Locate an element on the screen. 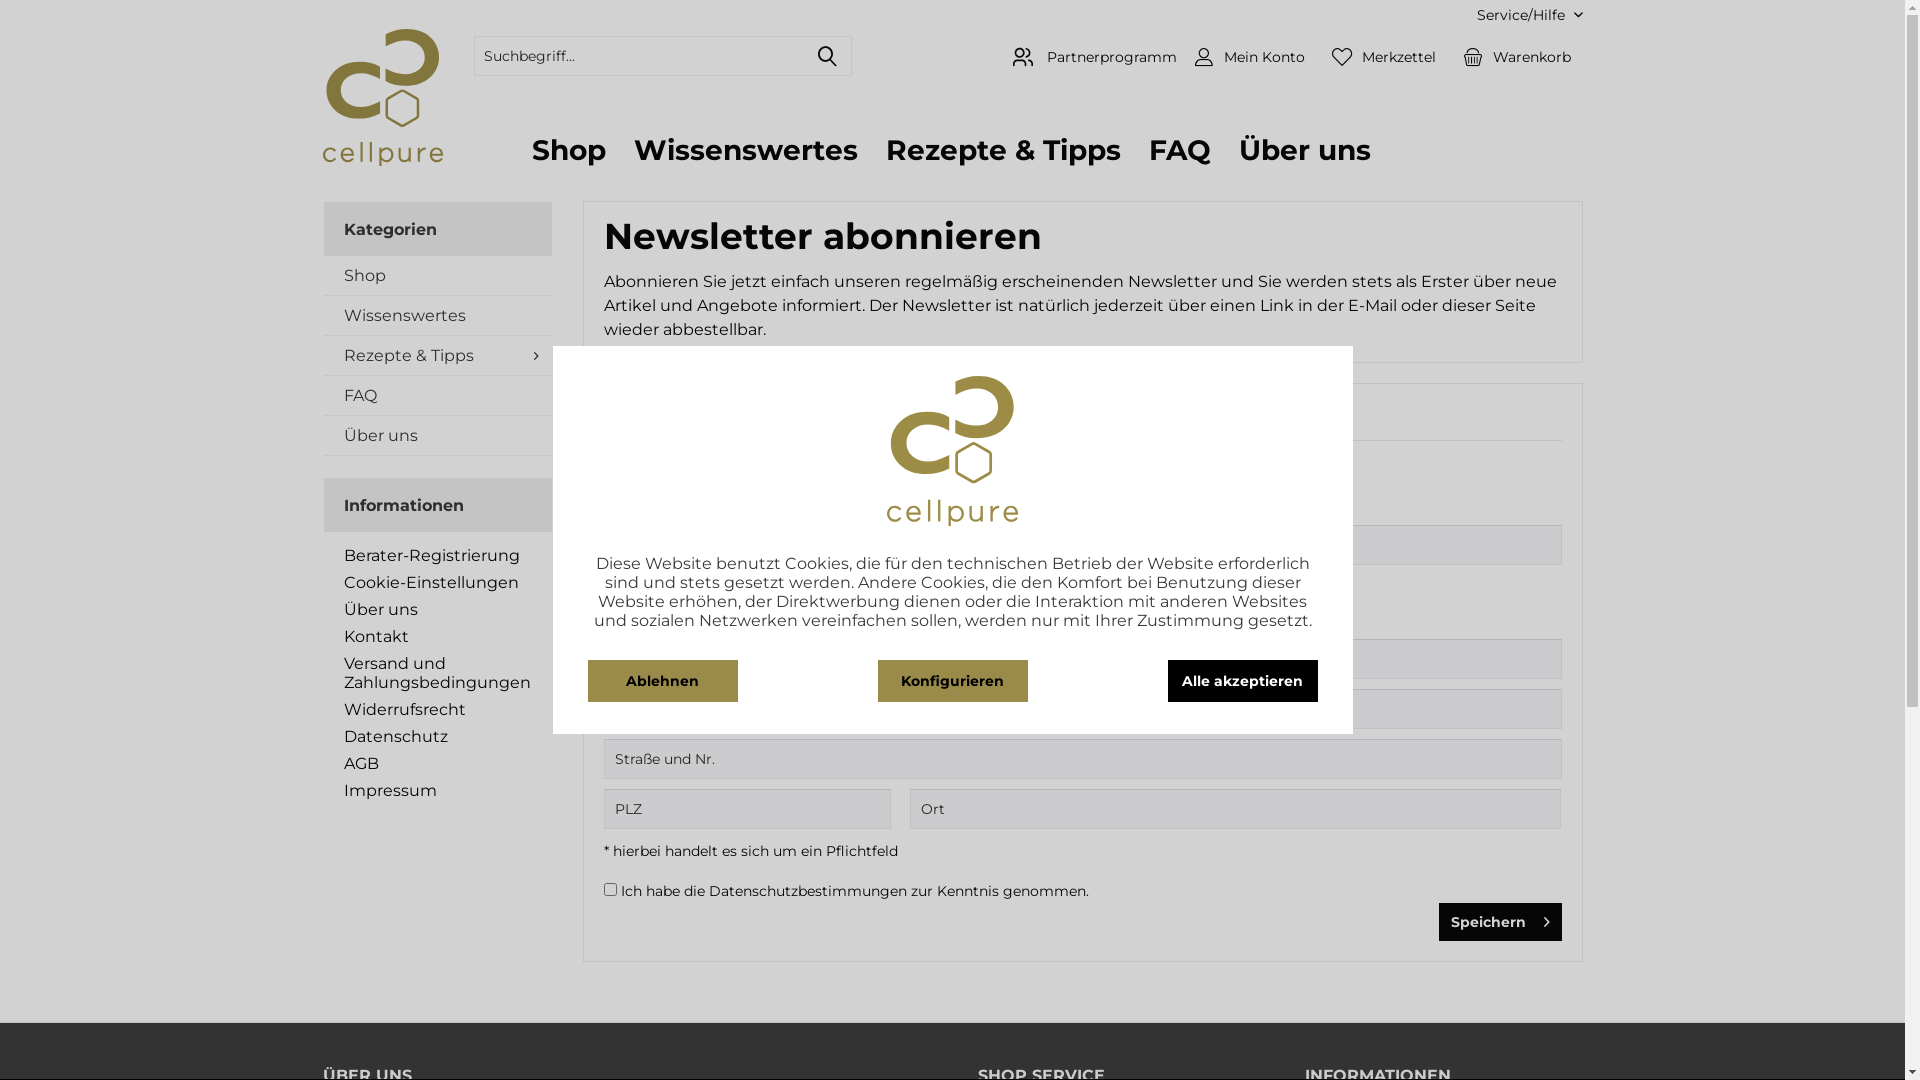  AGB is located at coordinates (438, 764).